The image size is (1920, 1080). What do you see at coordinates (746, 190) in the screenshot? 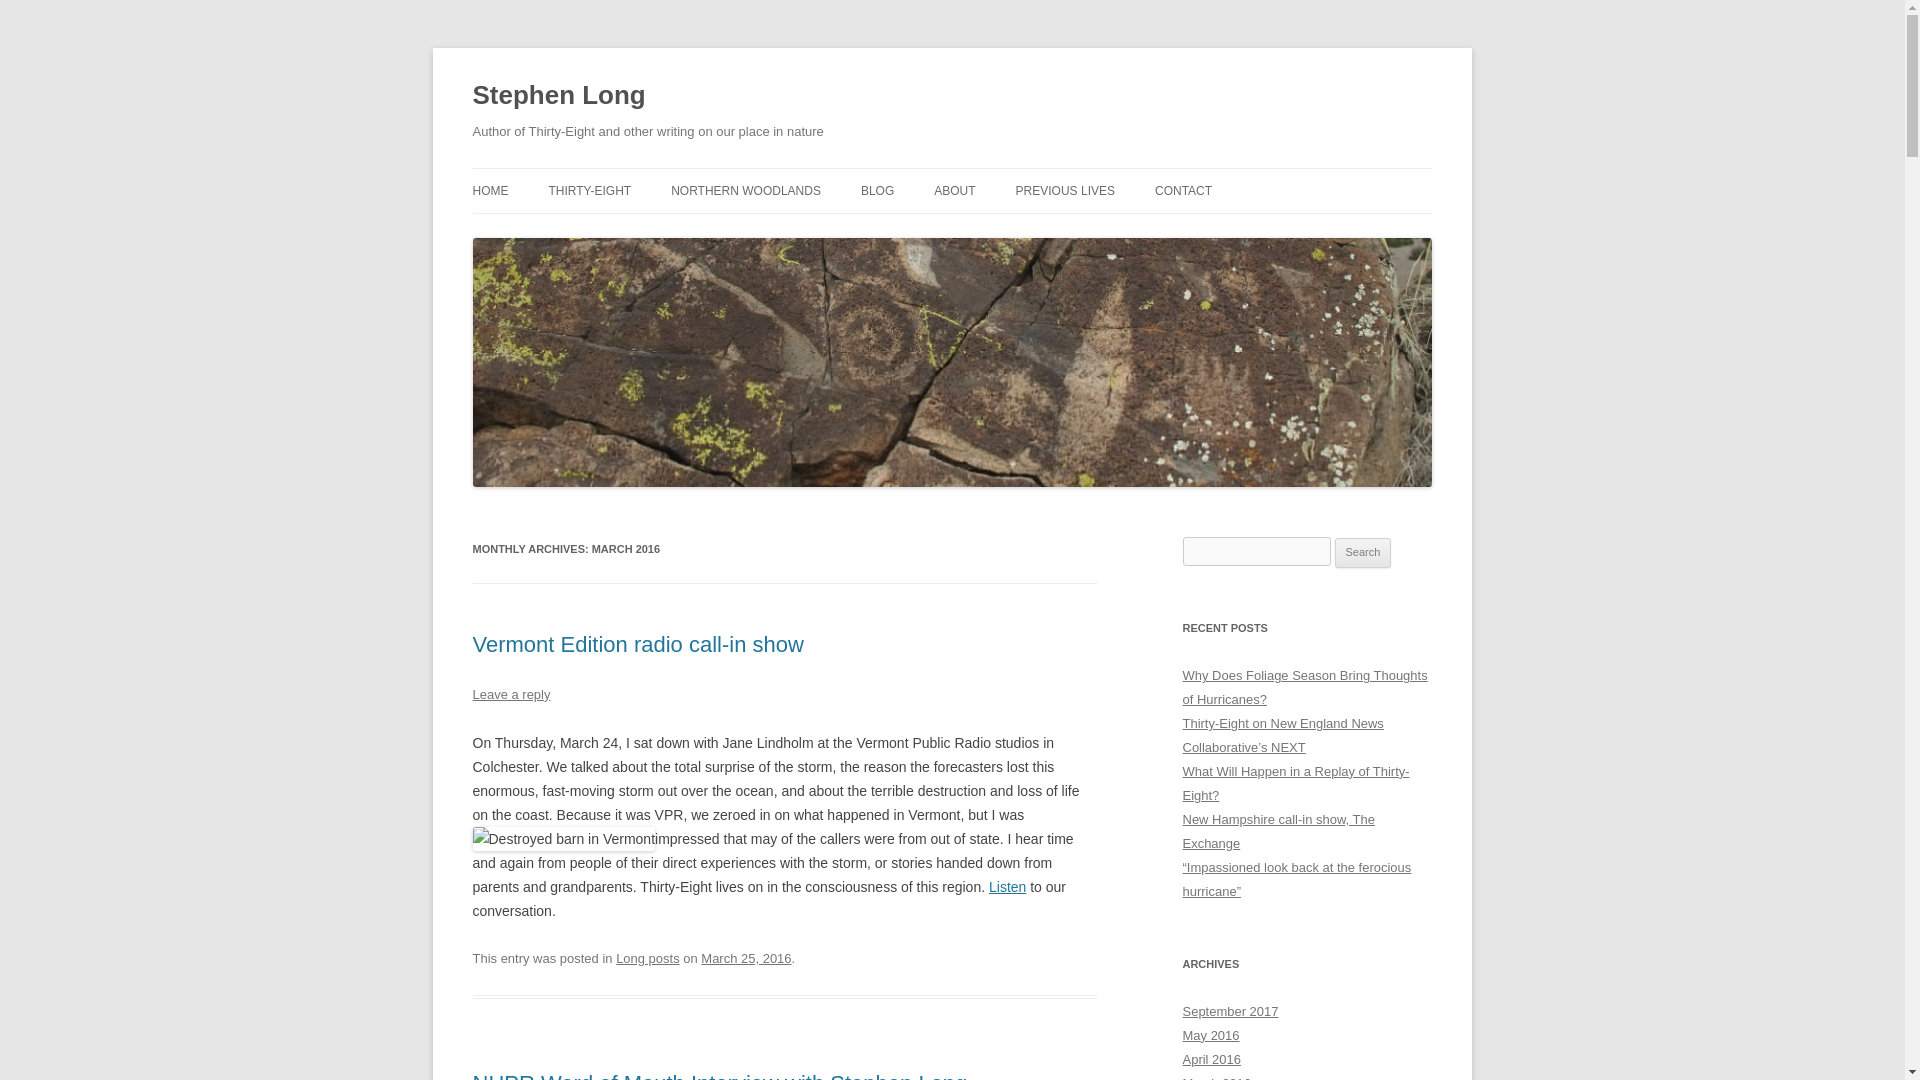
I see `NORTHERN WOODLANDS` at bounding box center [746, 190].